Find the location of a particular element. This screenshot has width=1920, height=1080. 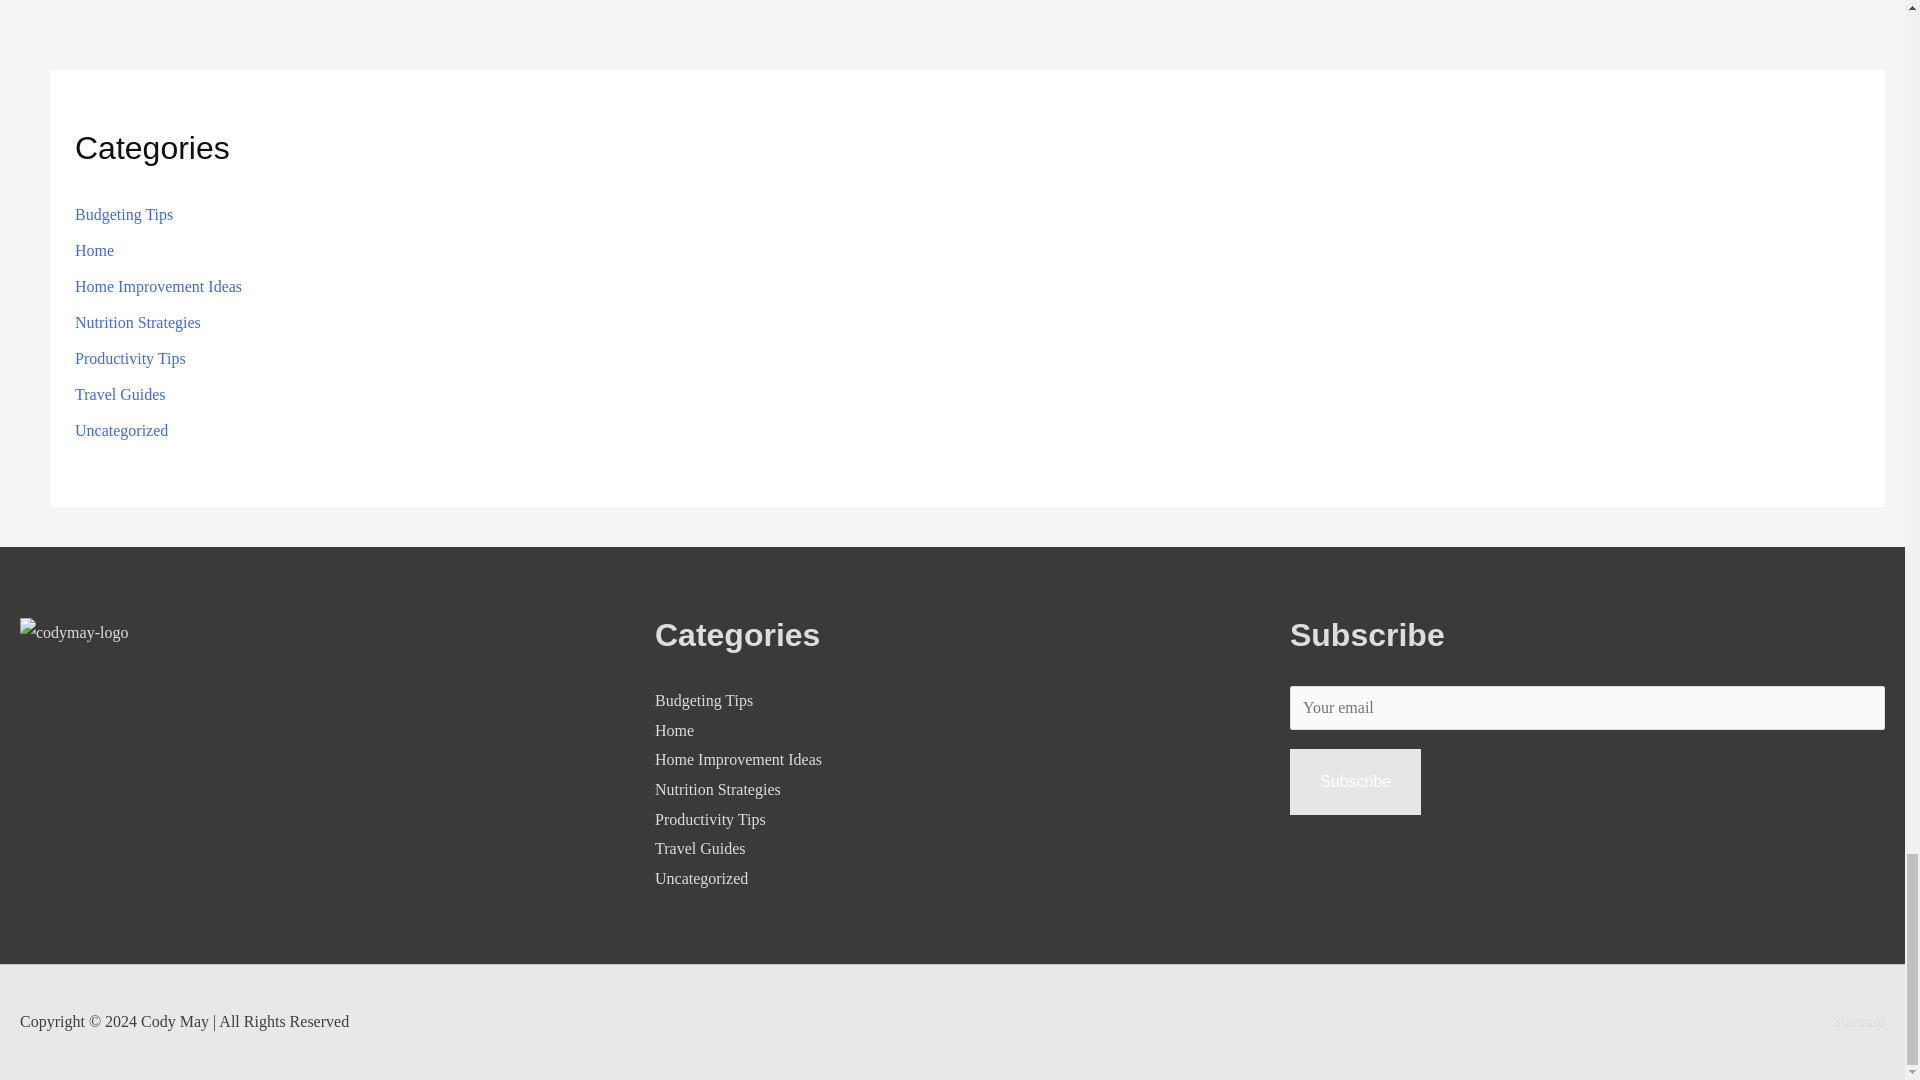

Uncategorized is located at coordinates (121, 430).